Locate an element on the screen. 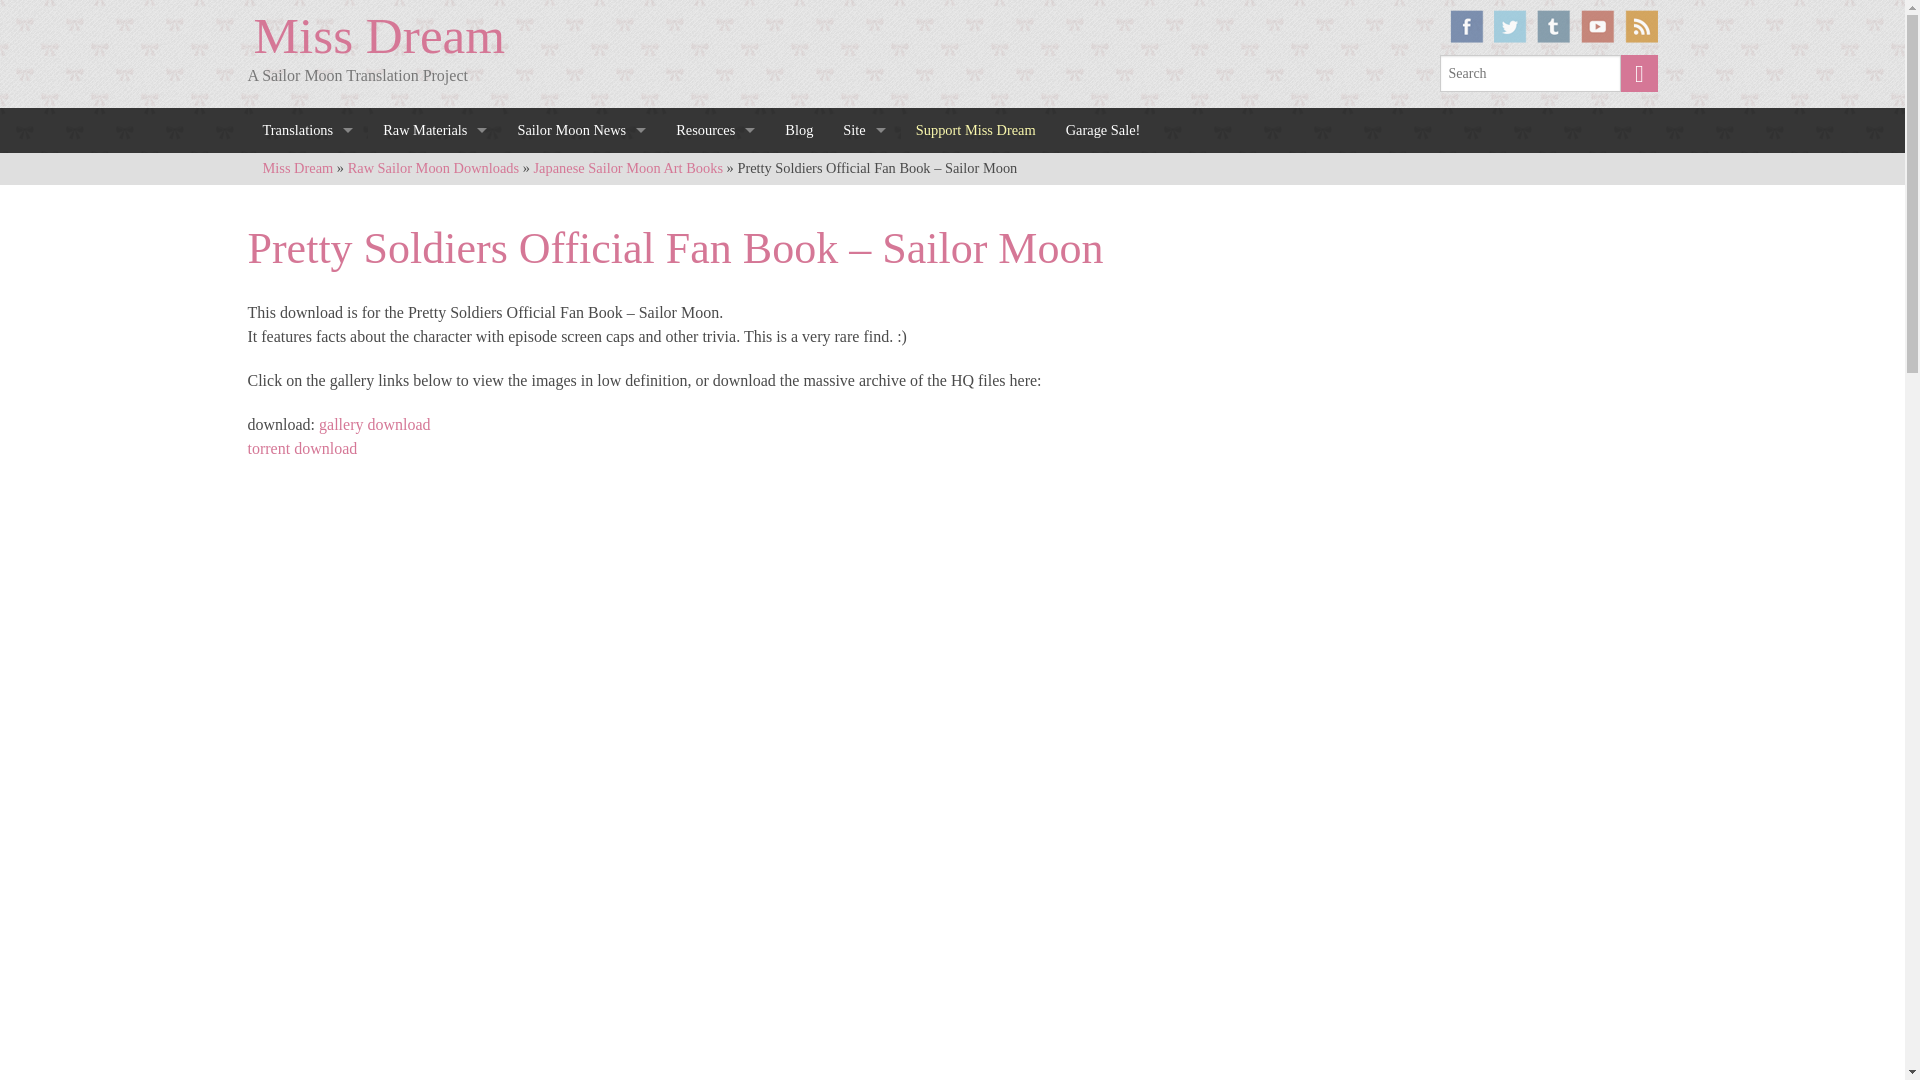 This screenshot has height=1080, width=1920. Raw Sailor Moon Videos is located at coordinates (434, 285).